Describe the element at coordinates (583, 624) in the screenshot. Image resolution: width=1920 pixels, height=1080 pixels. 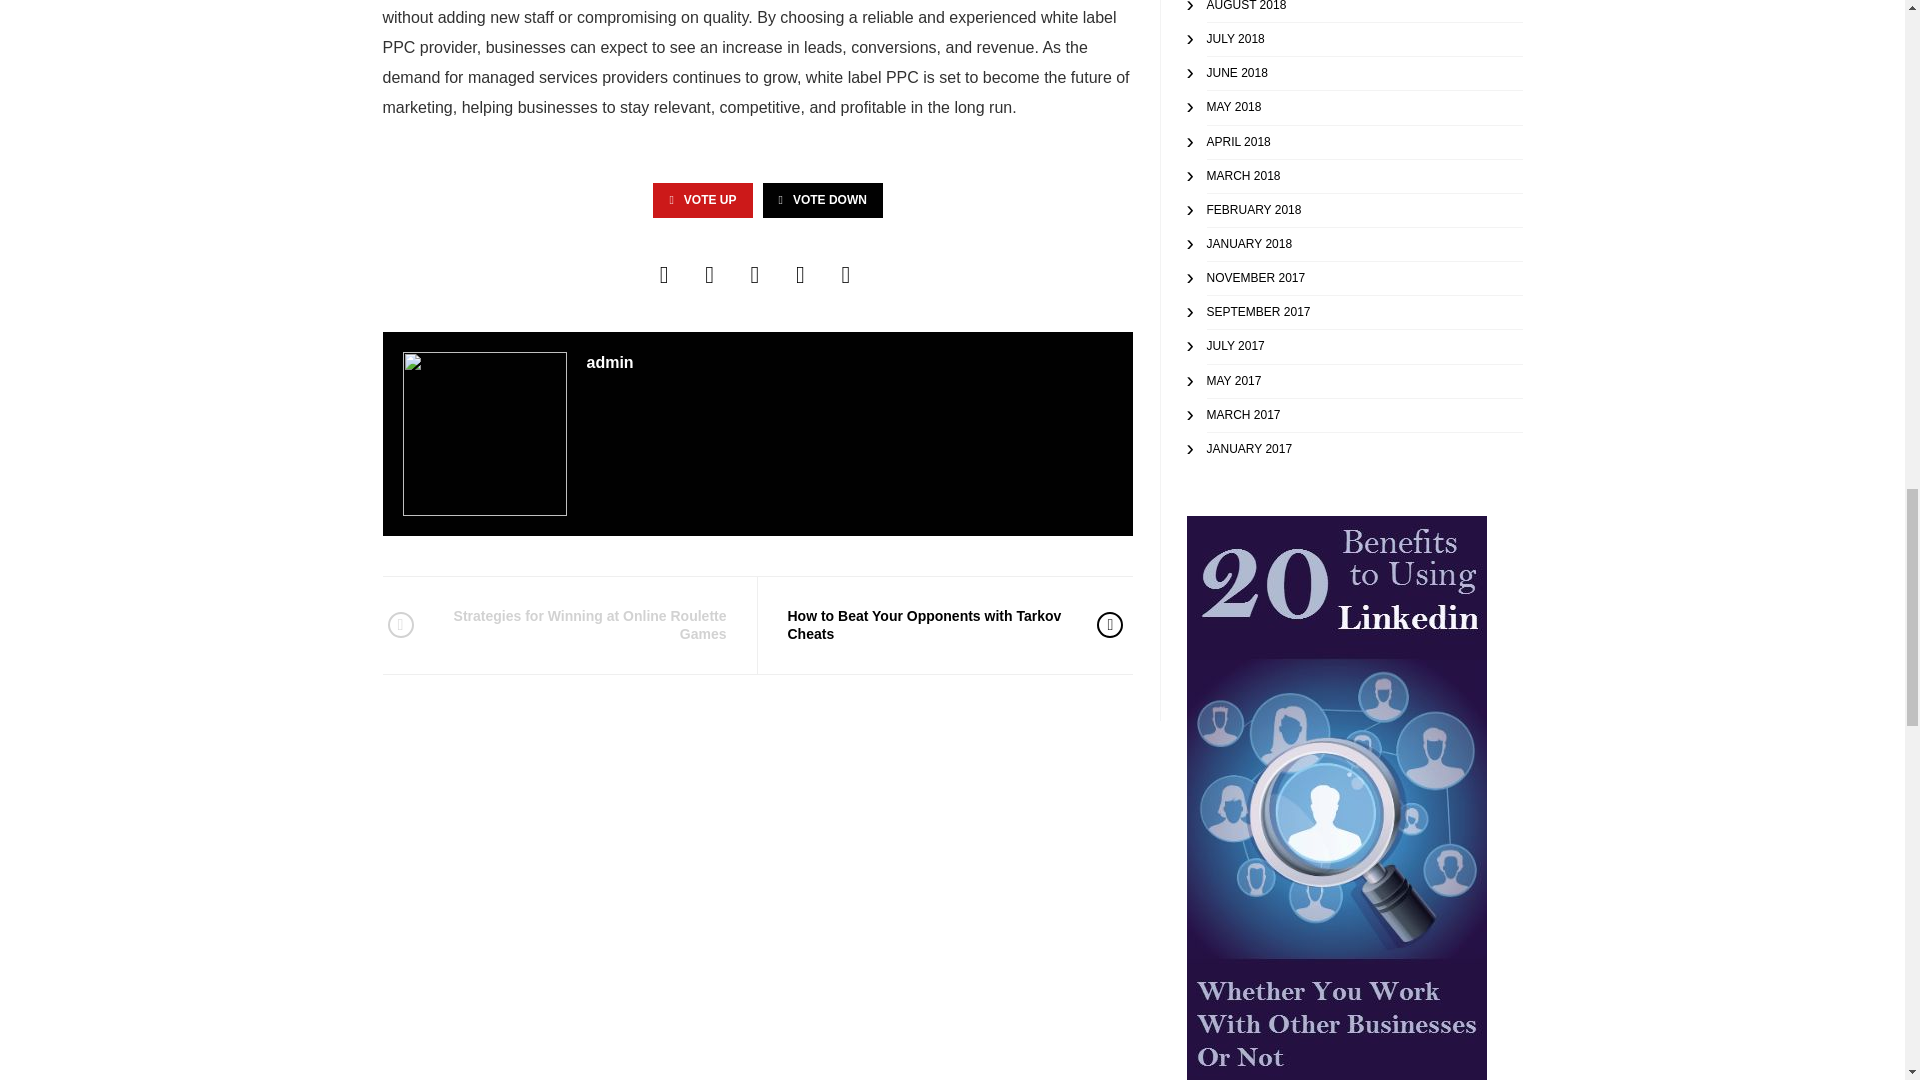
I see `Strategies for Winning at Online Roulette Games` at that location.